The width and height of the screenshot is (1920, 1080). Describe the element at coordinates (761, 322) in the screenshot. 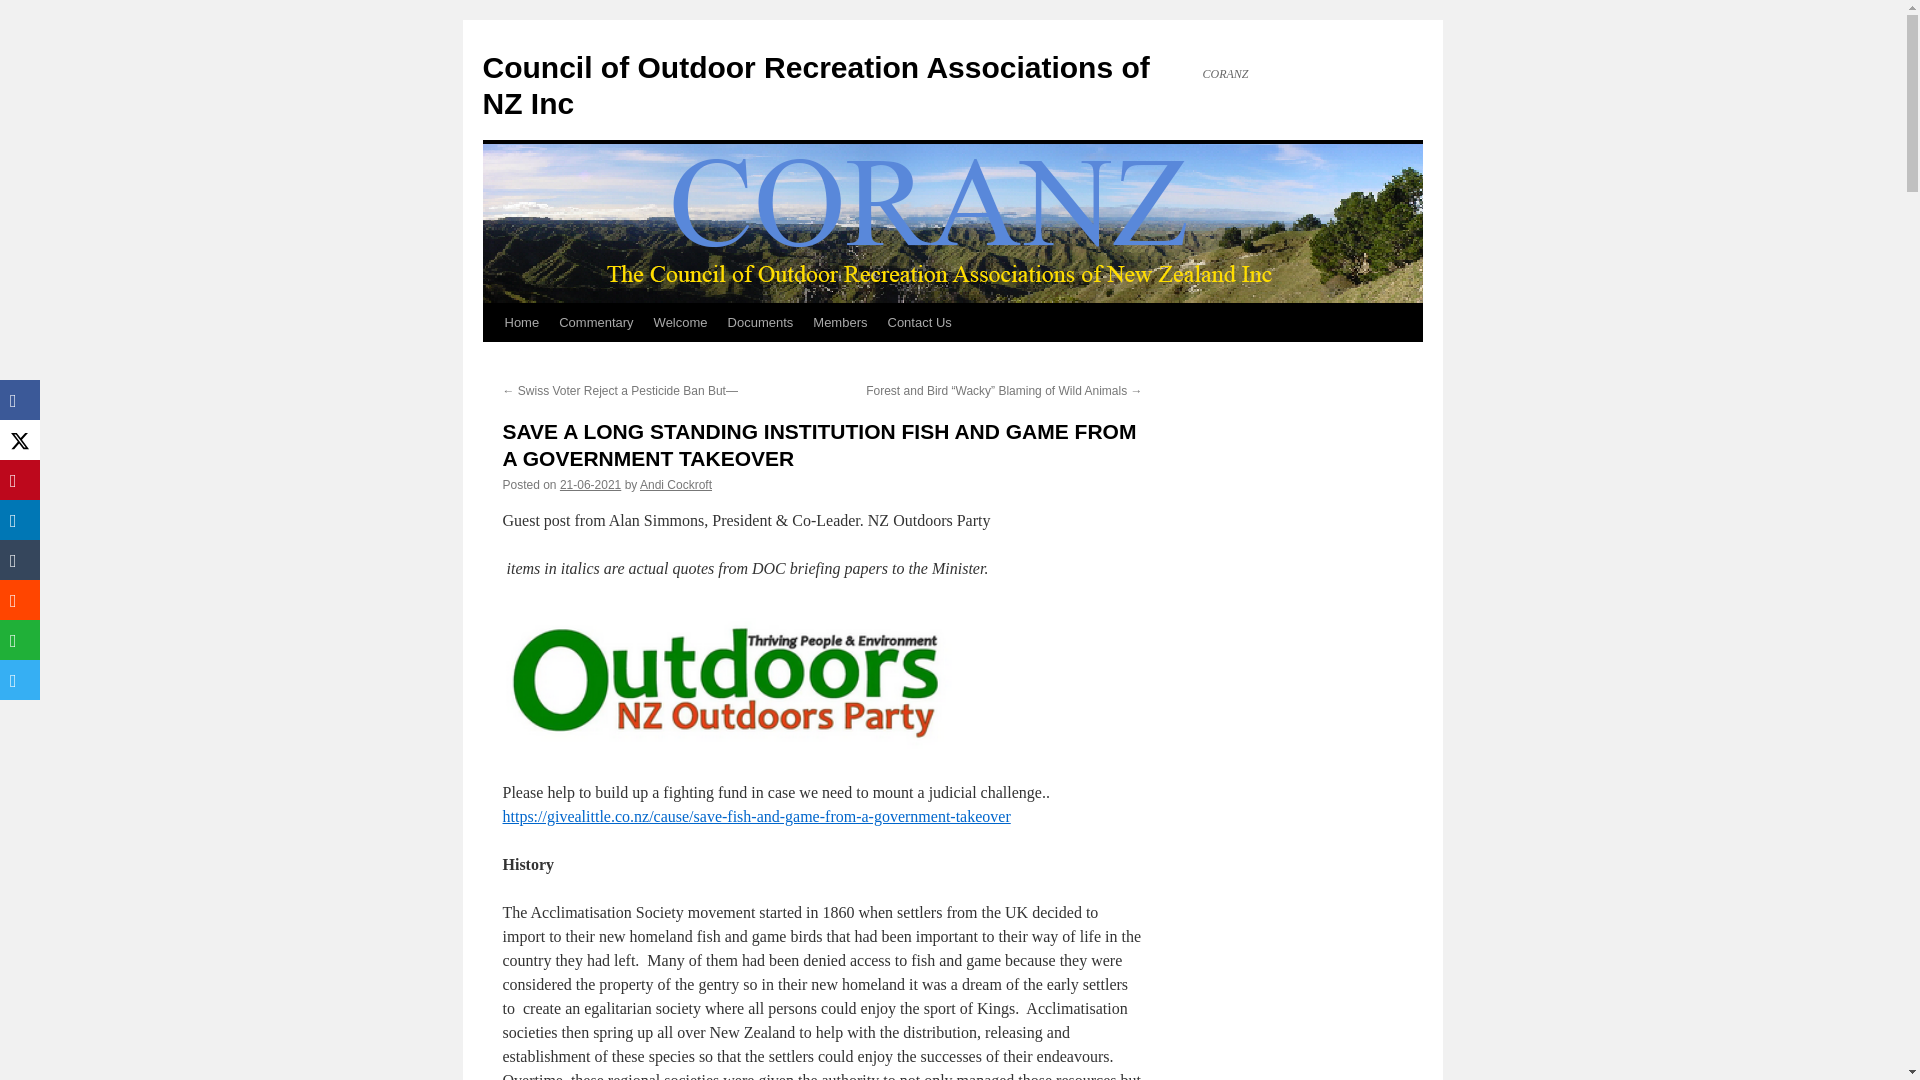

I see `Documents` at that location.